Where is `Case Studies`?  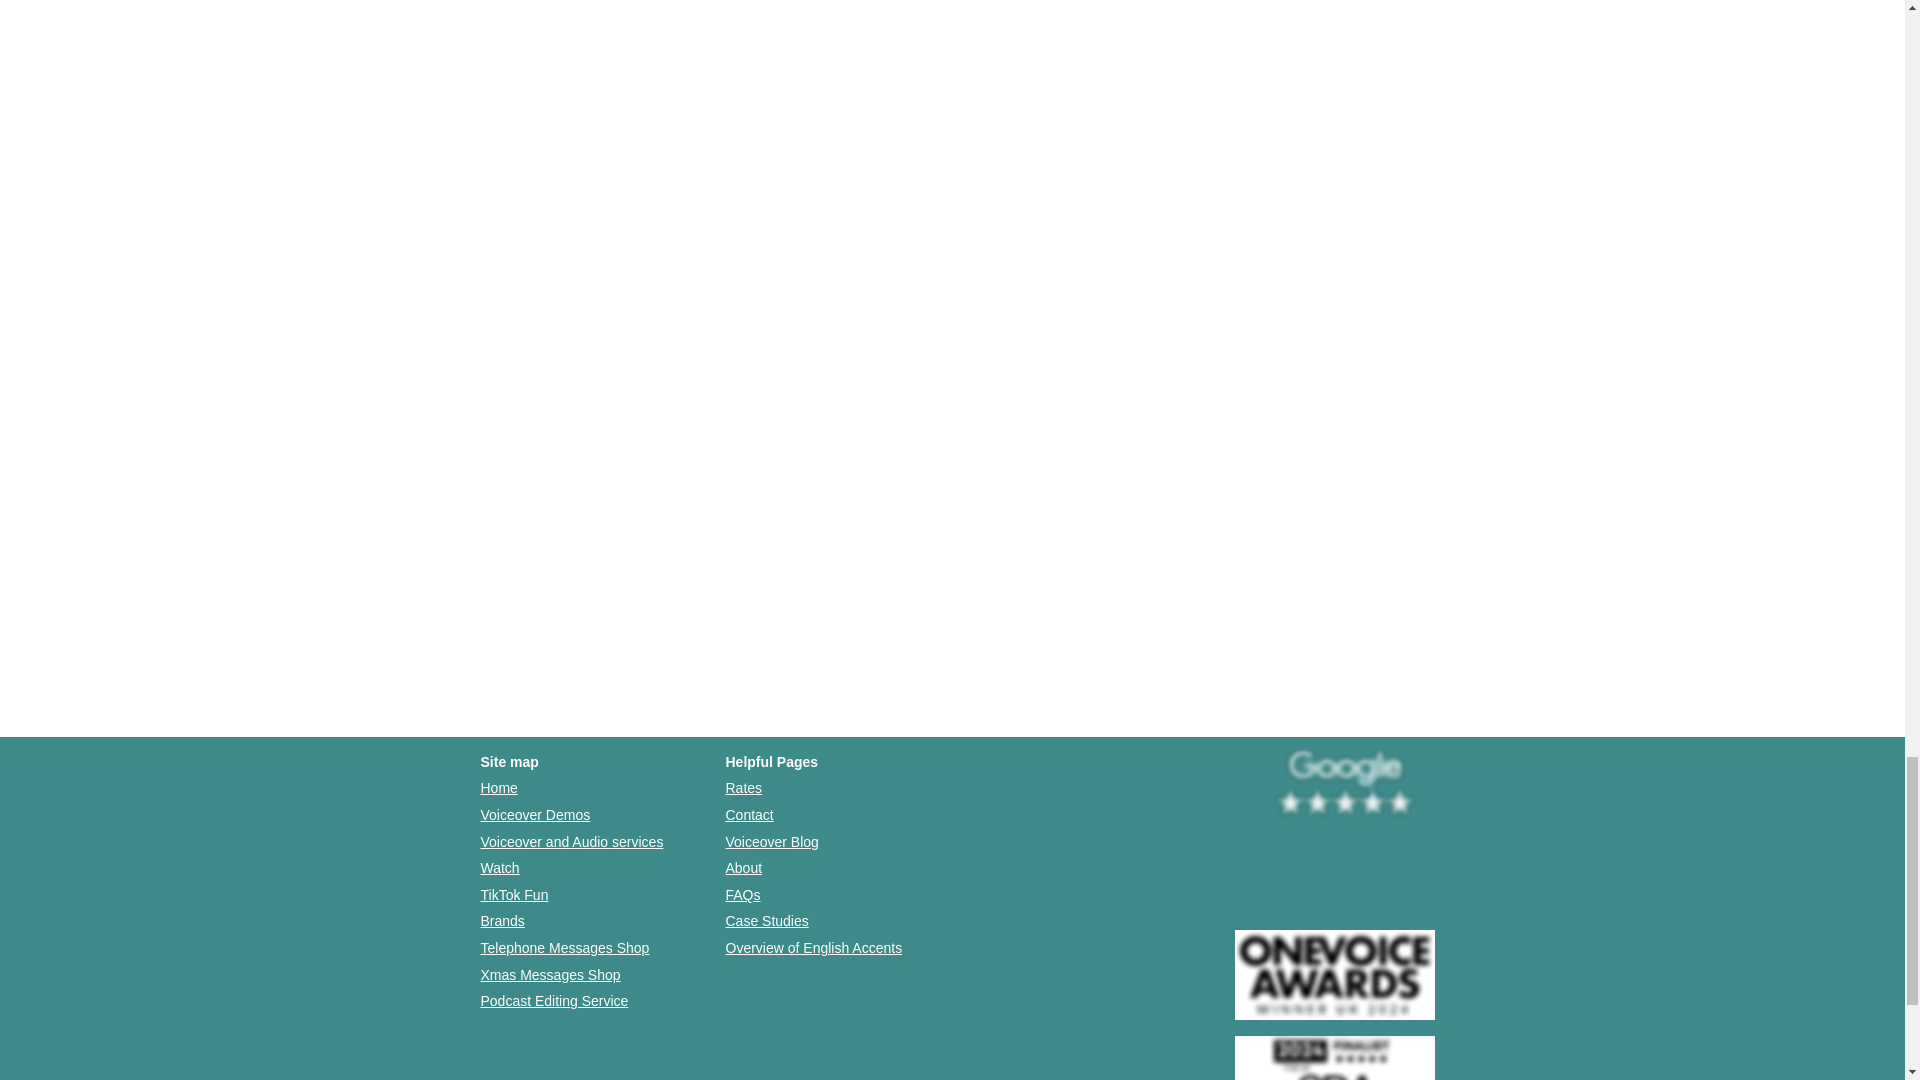
Case Studies is located at coordinates (766, 920).